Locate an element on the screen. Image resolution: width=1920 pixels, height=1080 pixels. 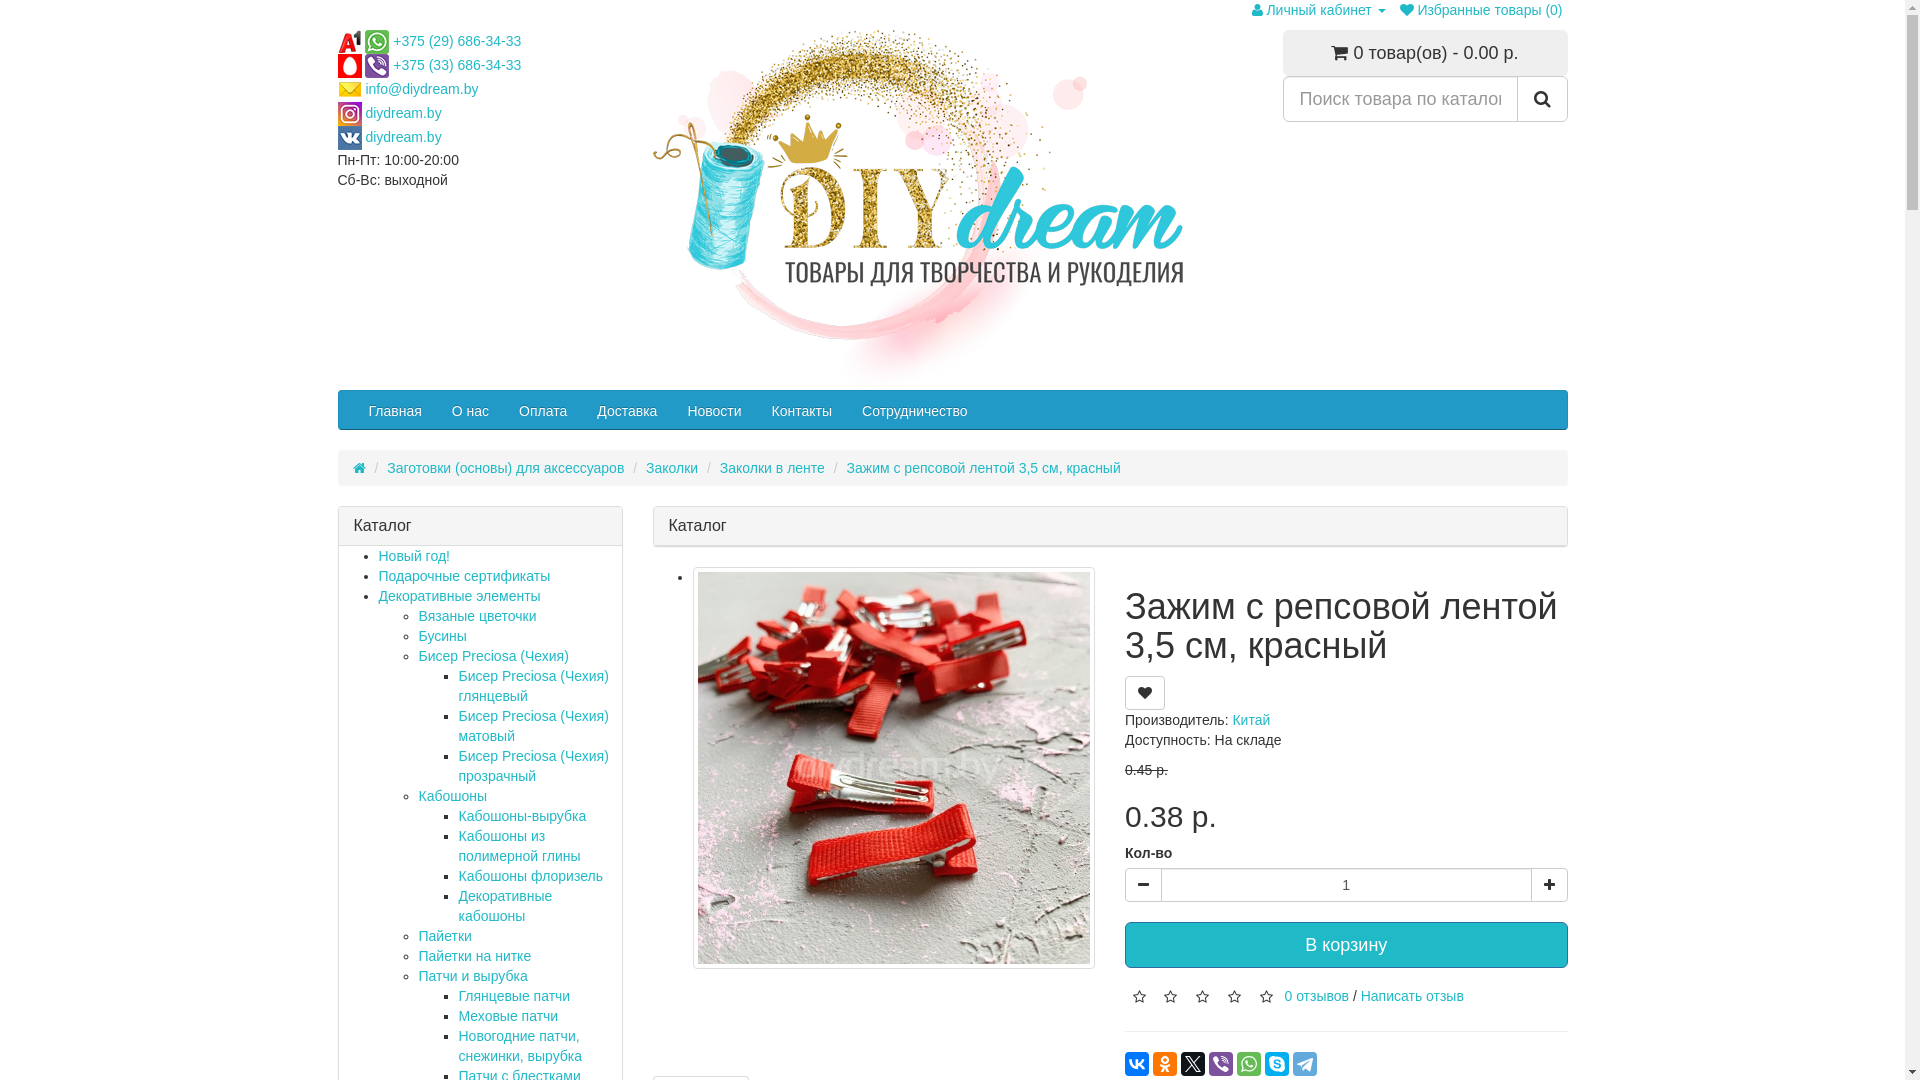
+375 (29) 686-34-33 is located at coordinates (457, 41).